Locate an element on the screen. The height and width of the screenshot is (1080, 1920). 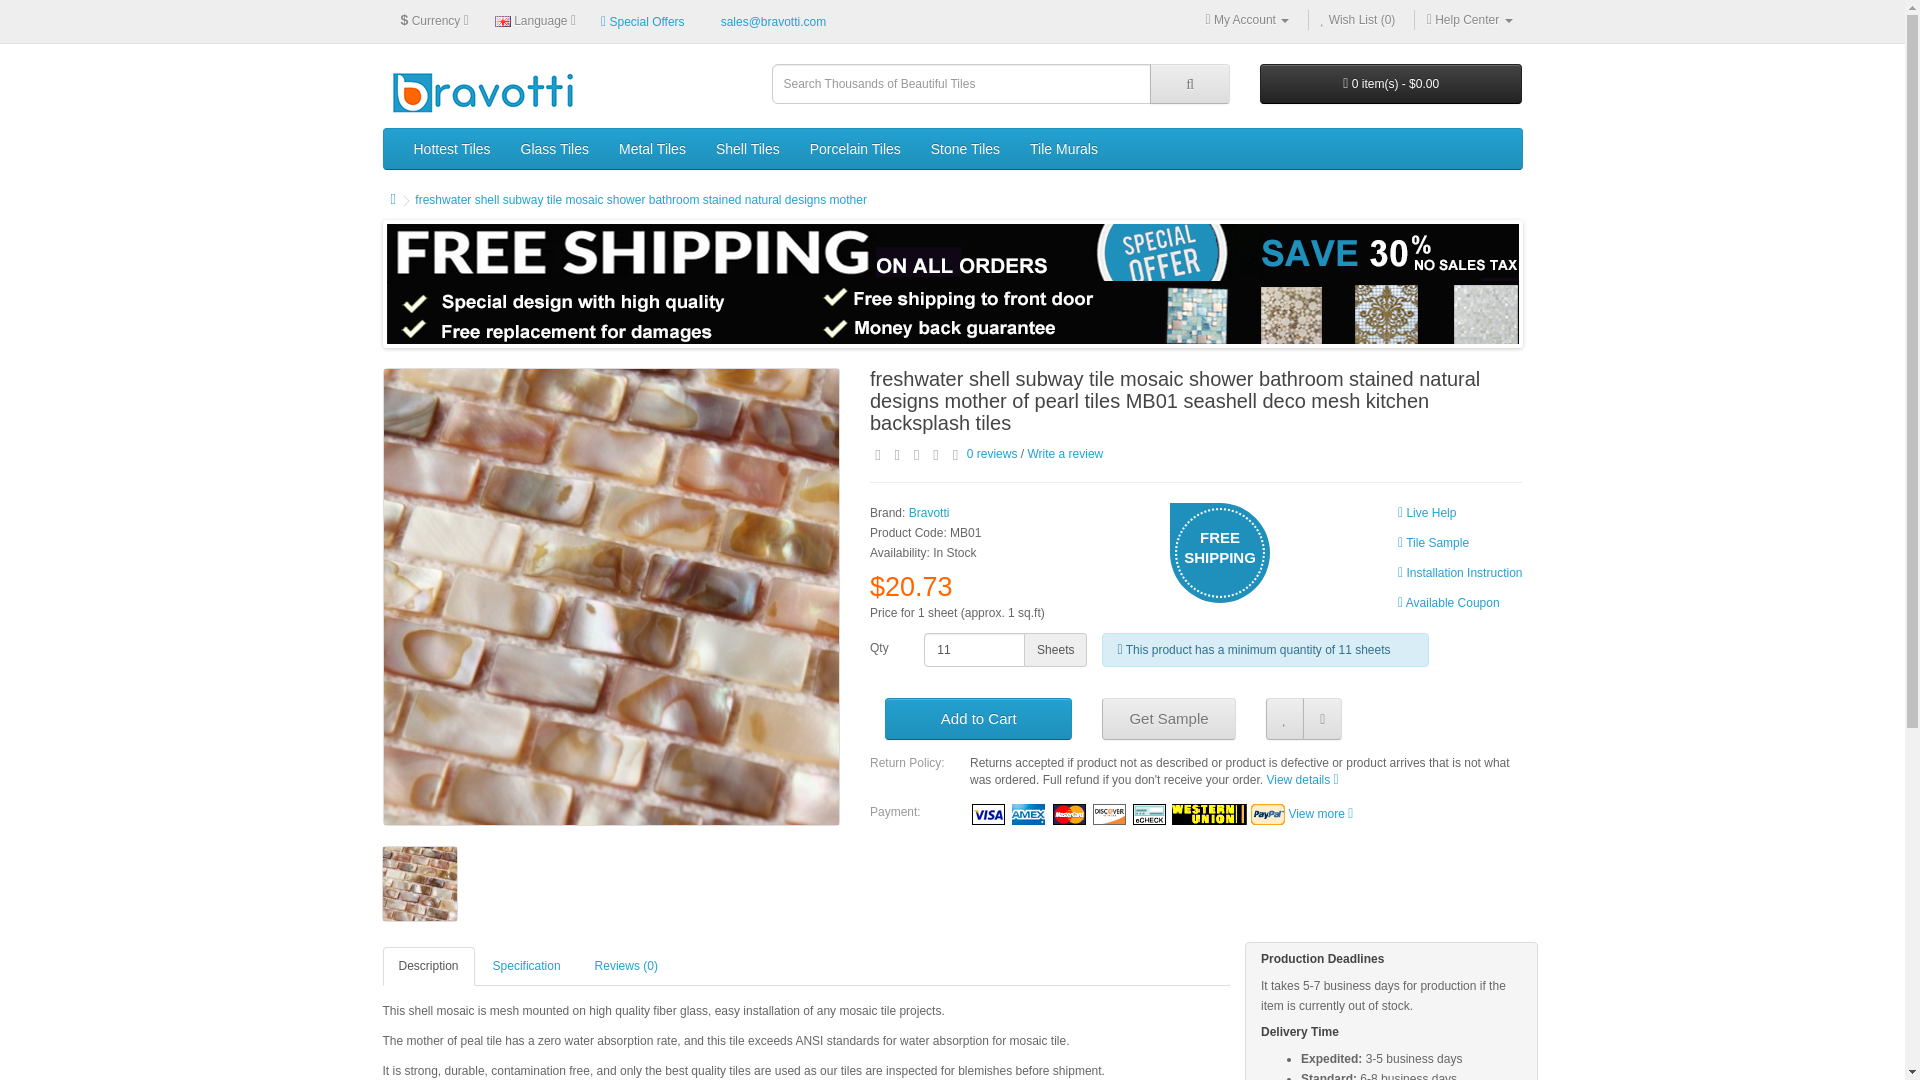
Add to Wish List is located at coordinates (1285, 718).